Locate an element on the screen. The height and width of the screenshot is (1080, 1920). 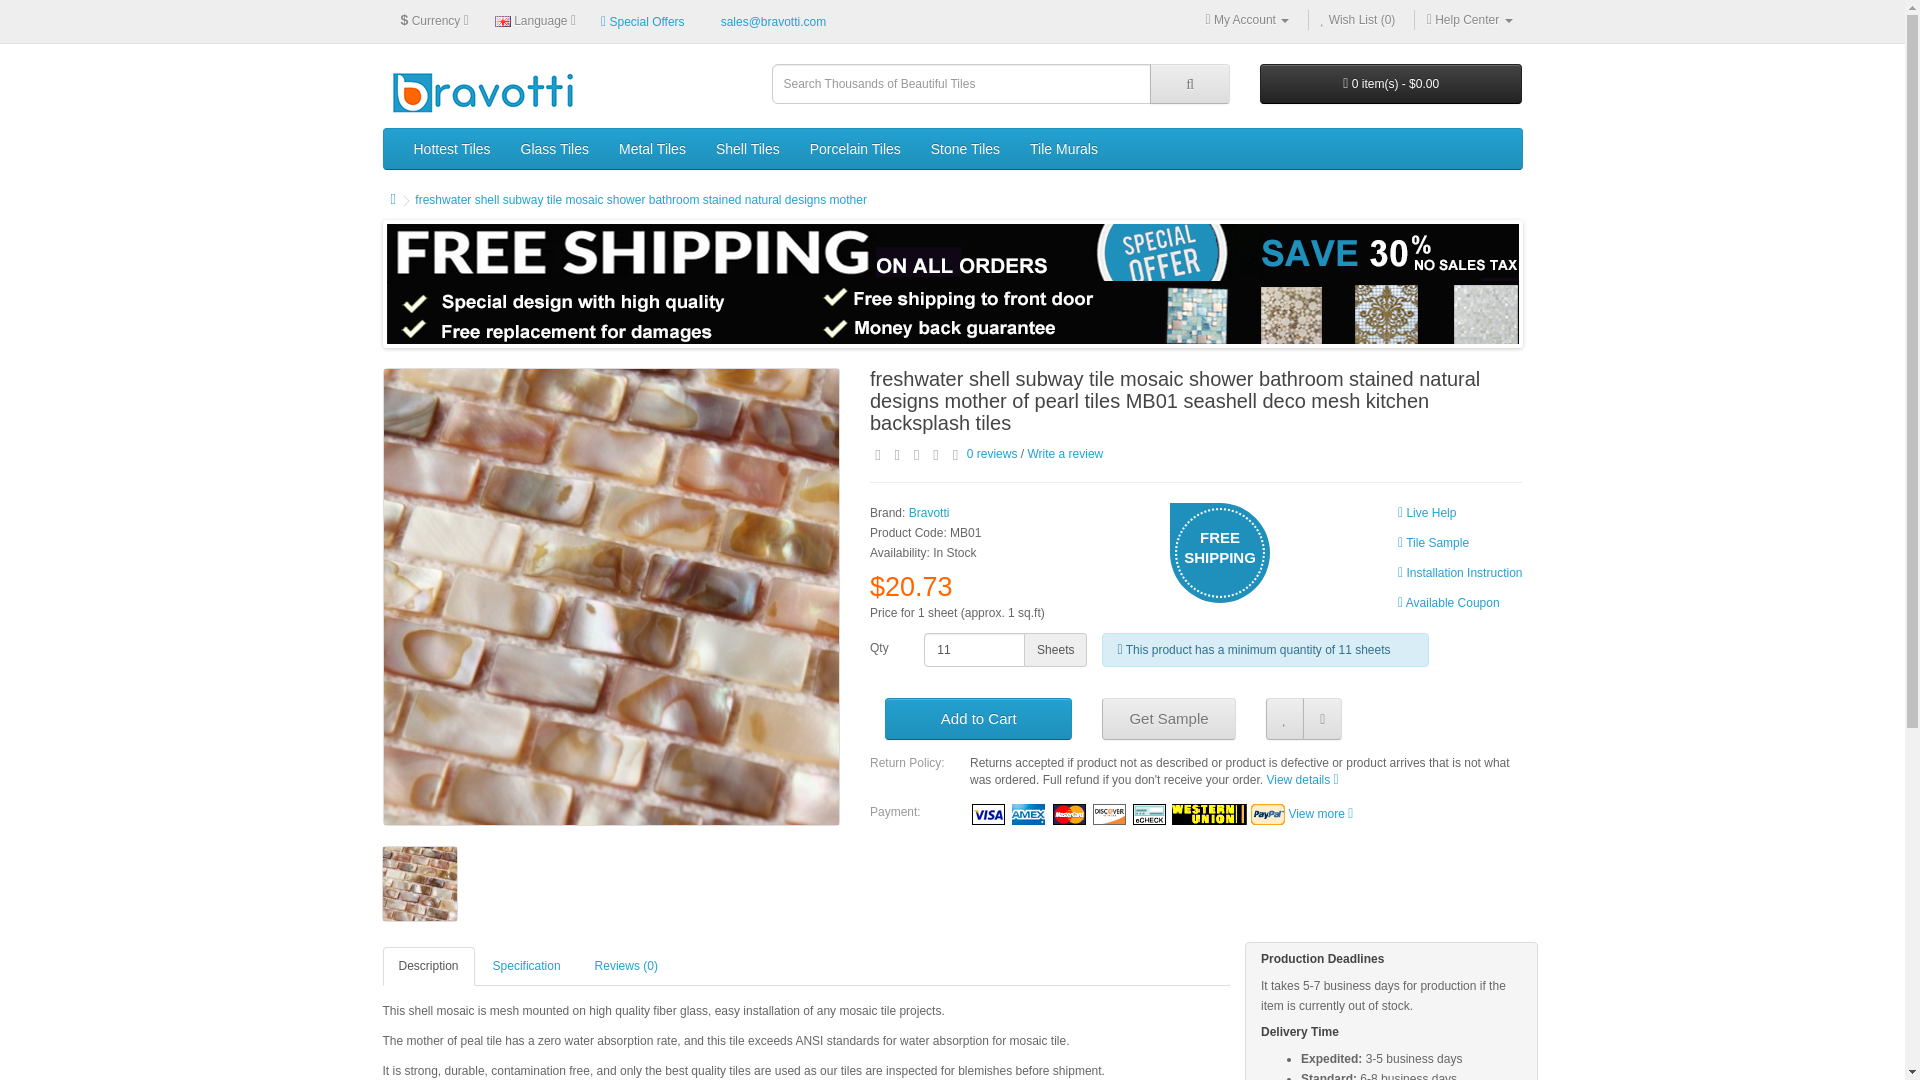
Add to Wish List is located at coordinates (1285, 718).